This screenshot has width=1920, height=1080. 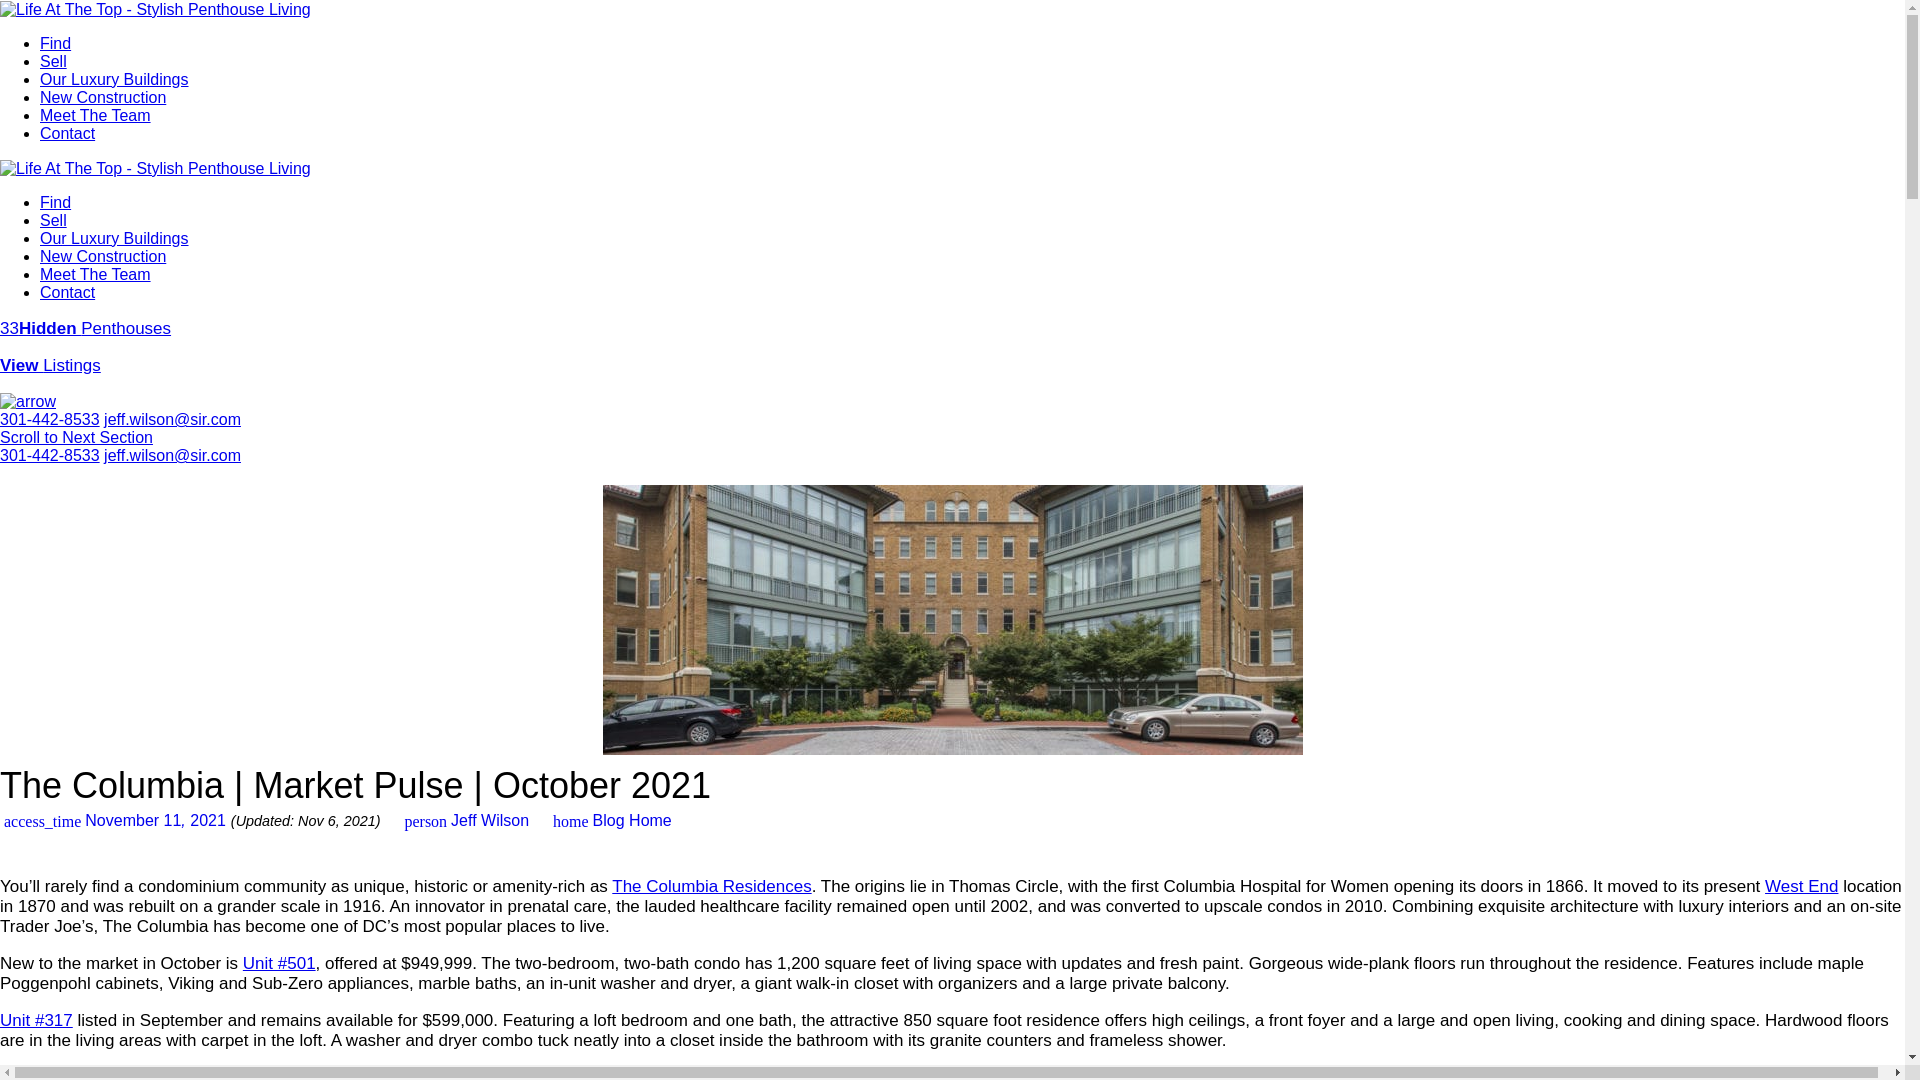 What do you see at coordinates (96, 274) in the screenshot?
I see `Meet The Team` at bounding box center [96, 274].